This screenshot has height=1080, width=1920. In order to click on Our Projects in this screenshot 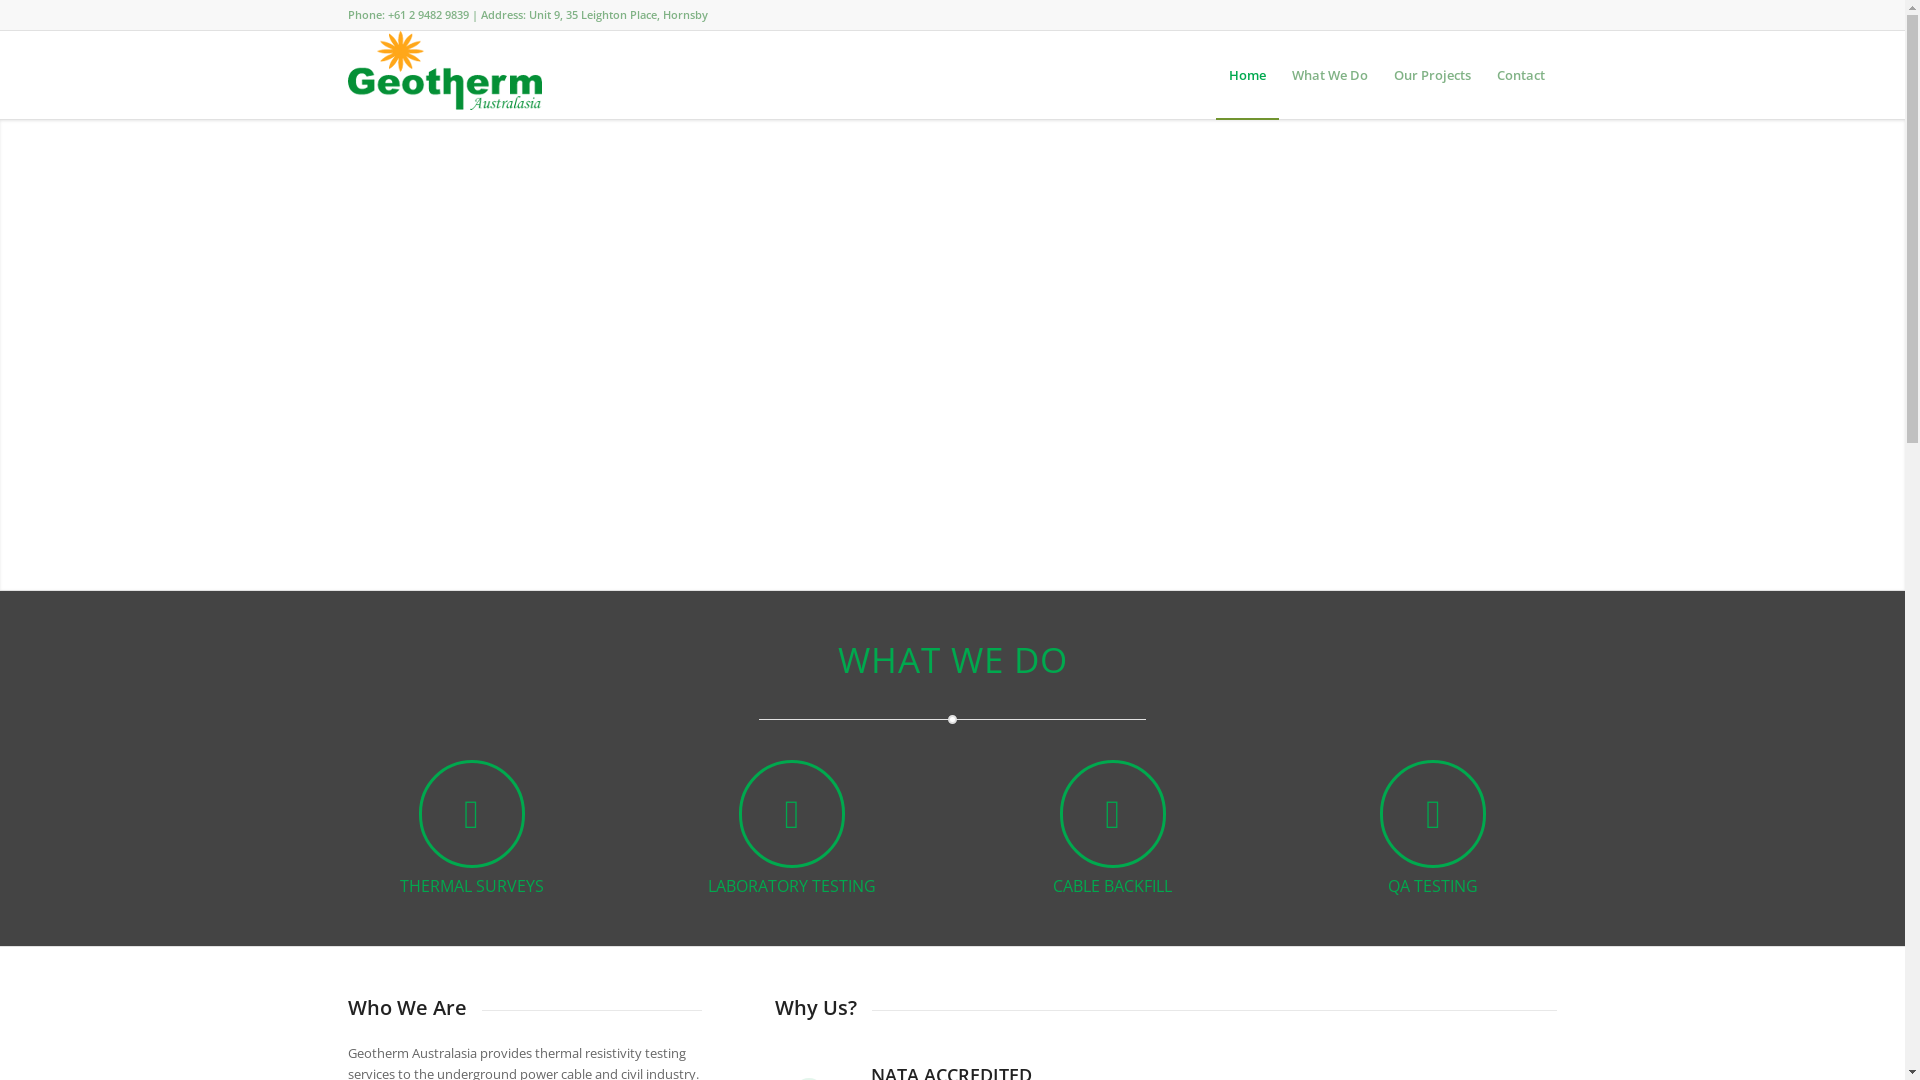, I will do `click(1432, 75)`.